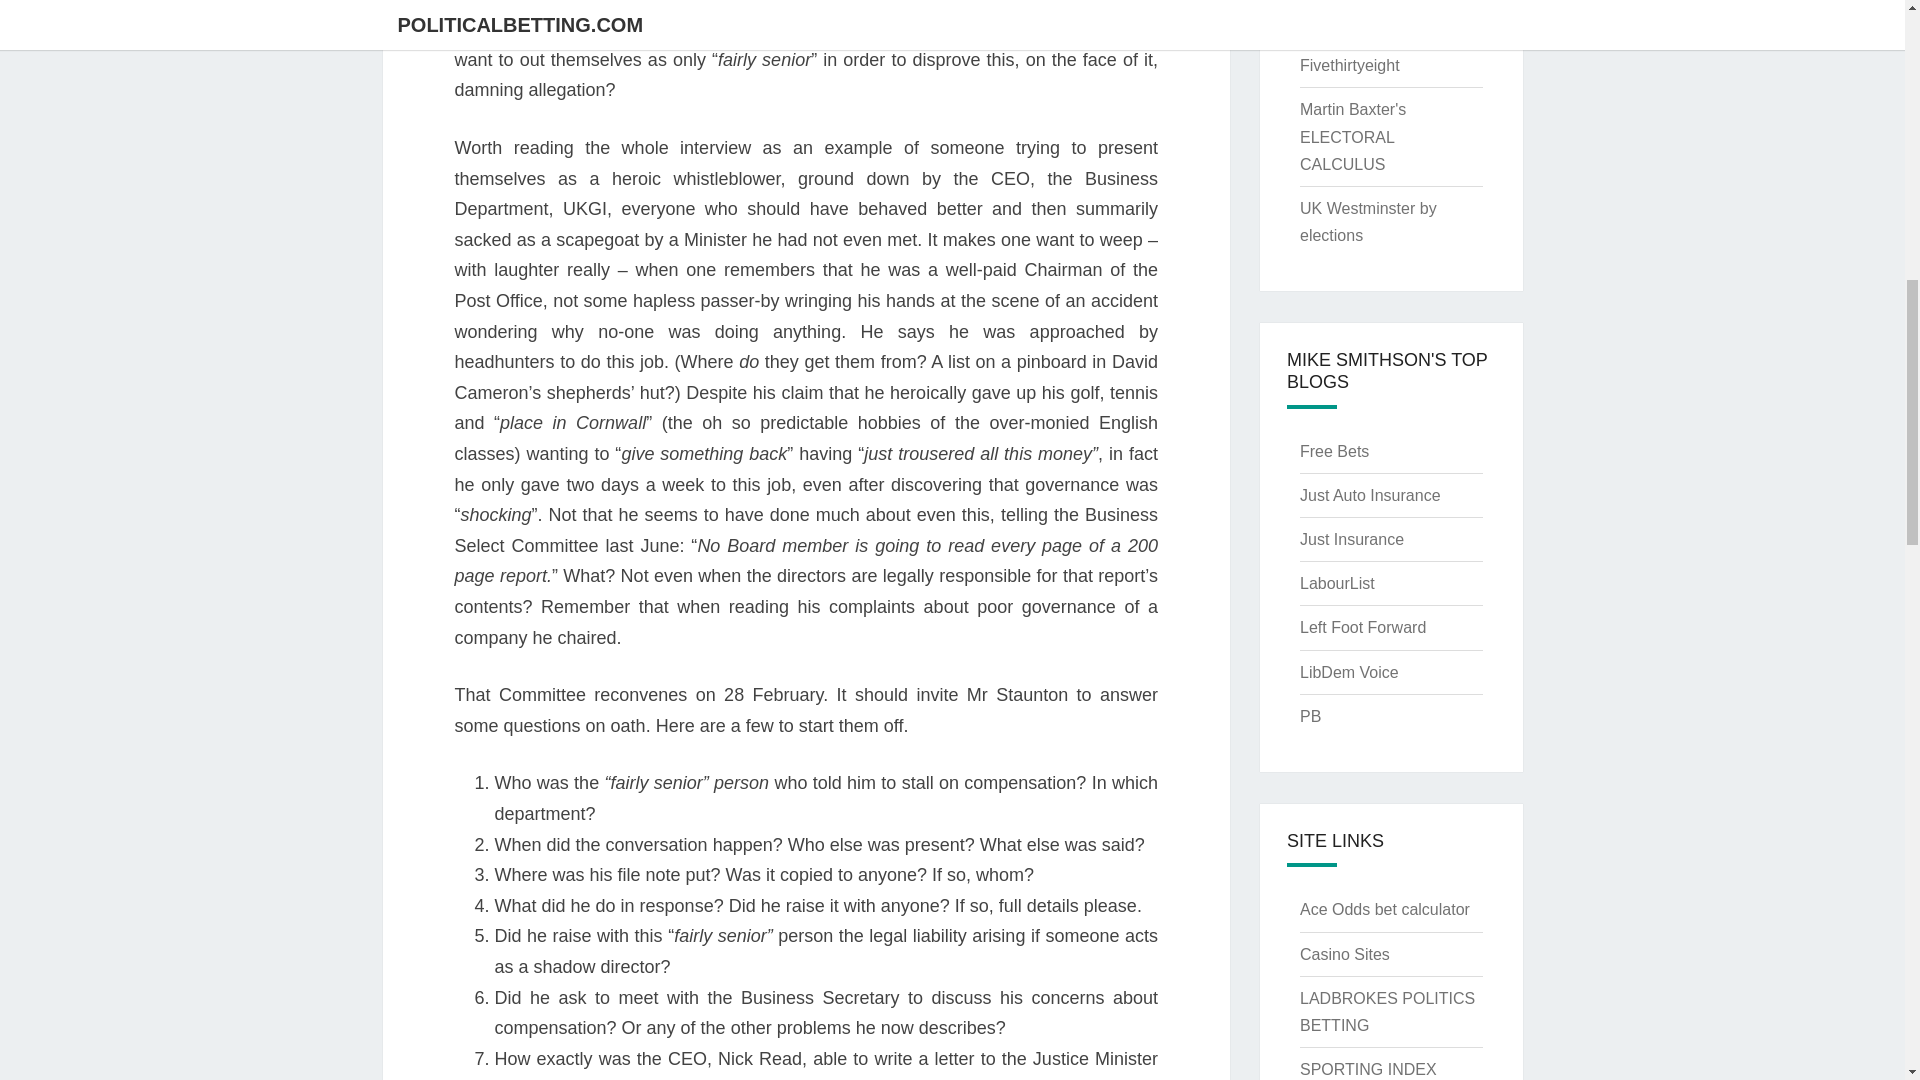 This screenshot has width=1920, height=1080. I want to click on Fivethirtyeight, so click(1349, 66).